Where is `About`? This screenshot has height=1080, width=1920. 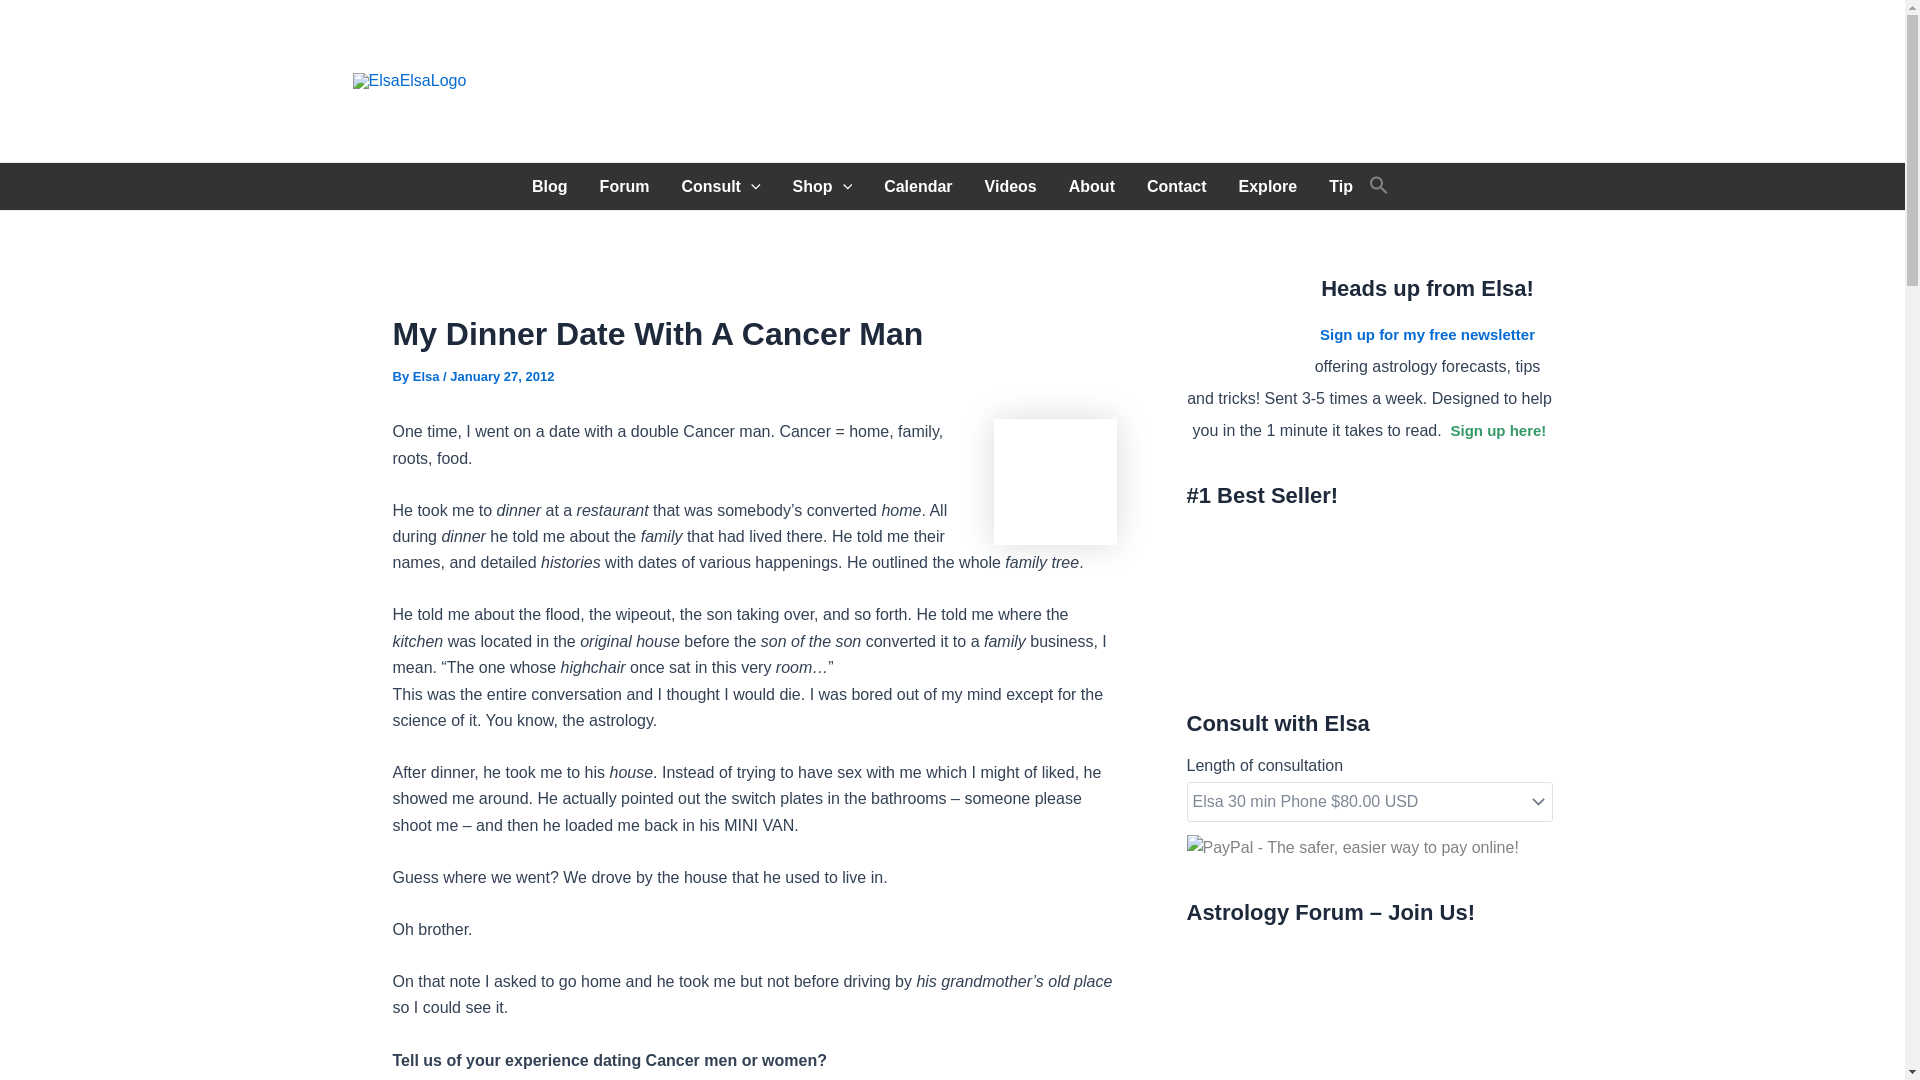
About is located at coordinates (1091, 186).